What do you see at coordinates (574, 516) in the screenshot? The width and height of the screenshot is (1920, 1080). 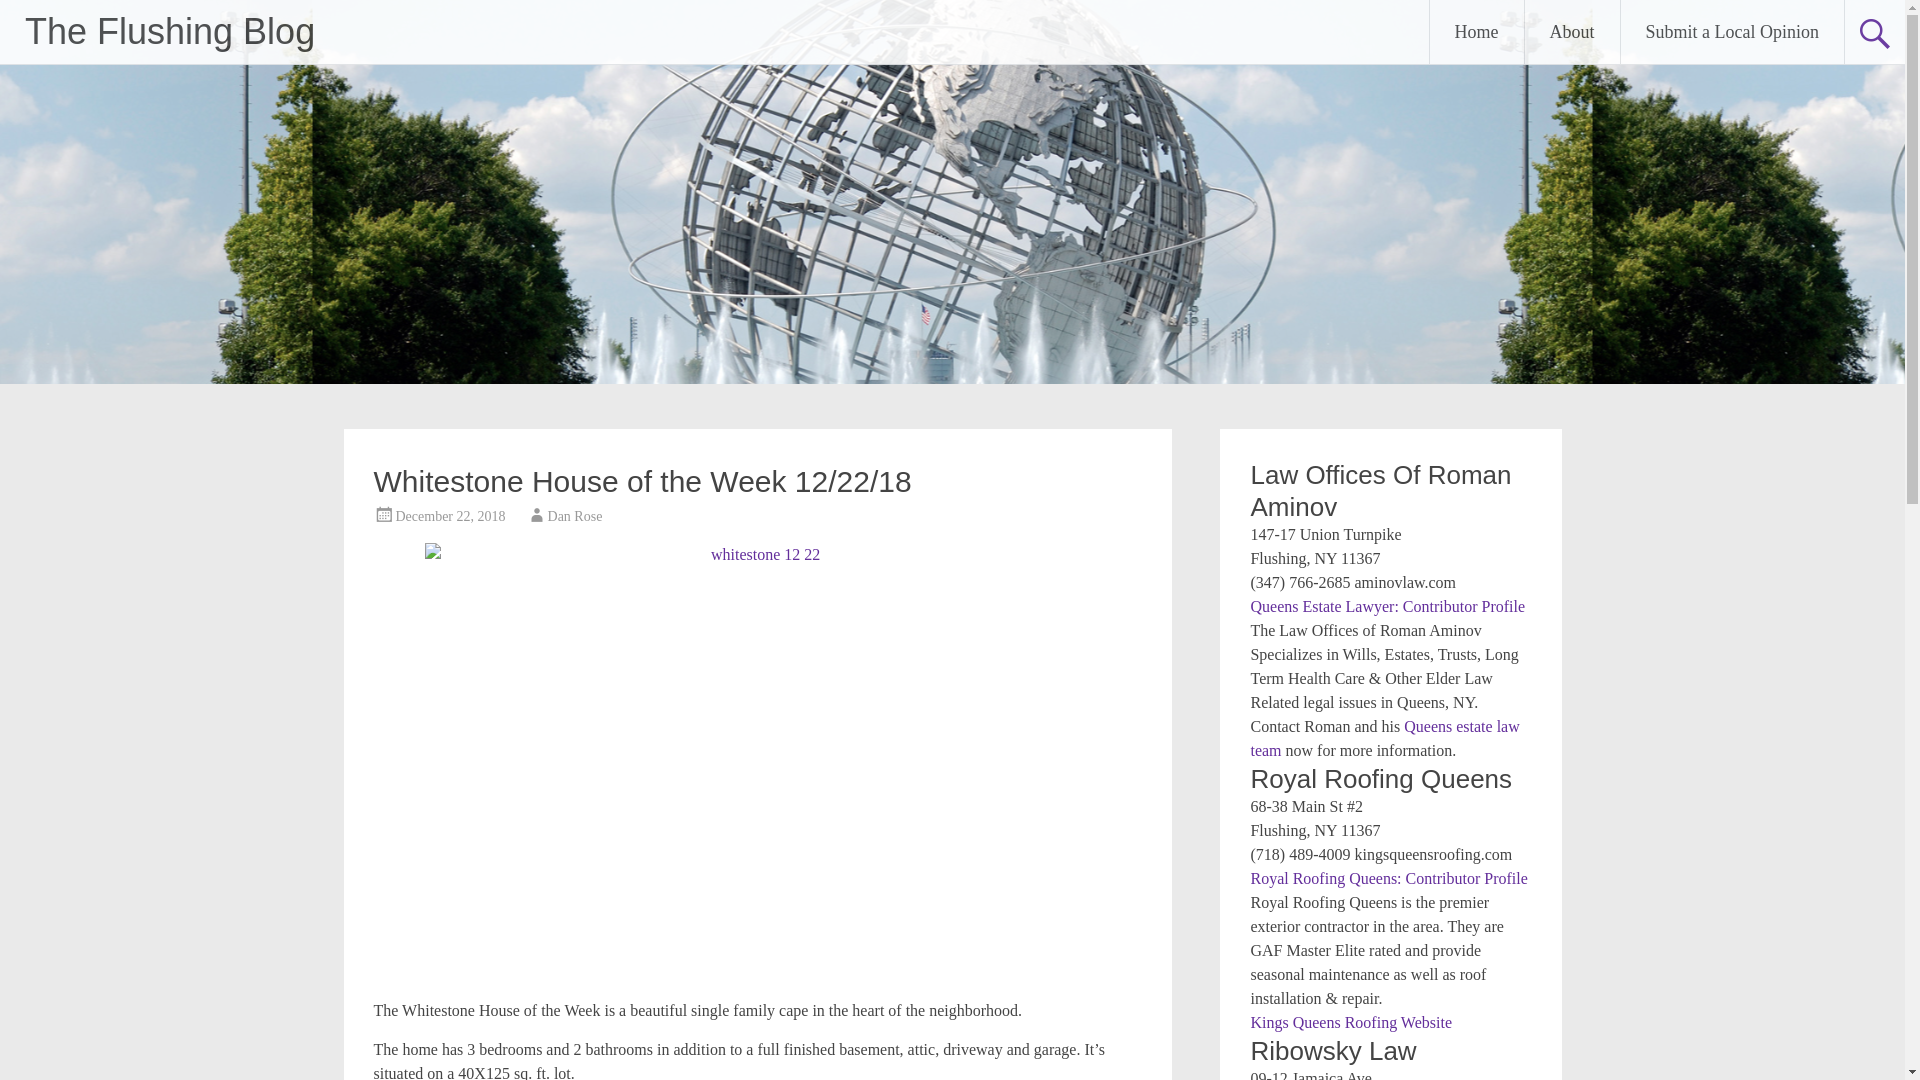 I see `Dan Rose` at bounding box center [574, 516].